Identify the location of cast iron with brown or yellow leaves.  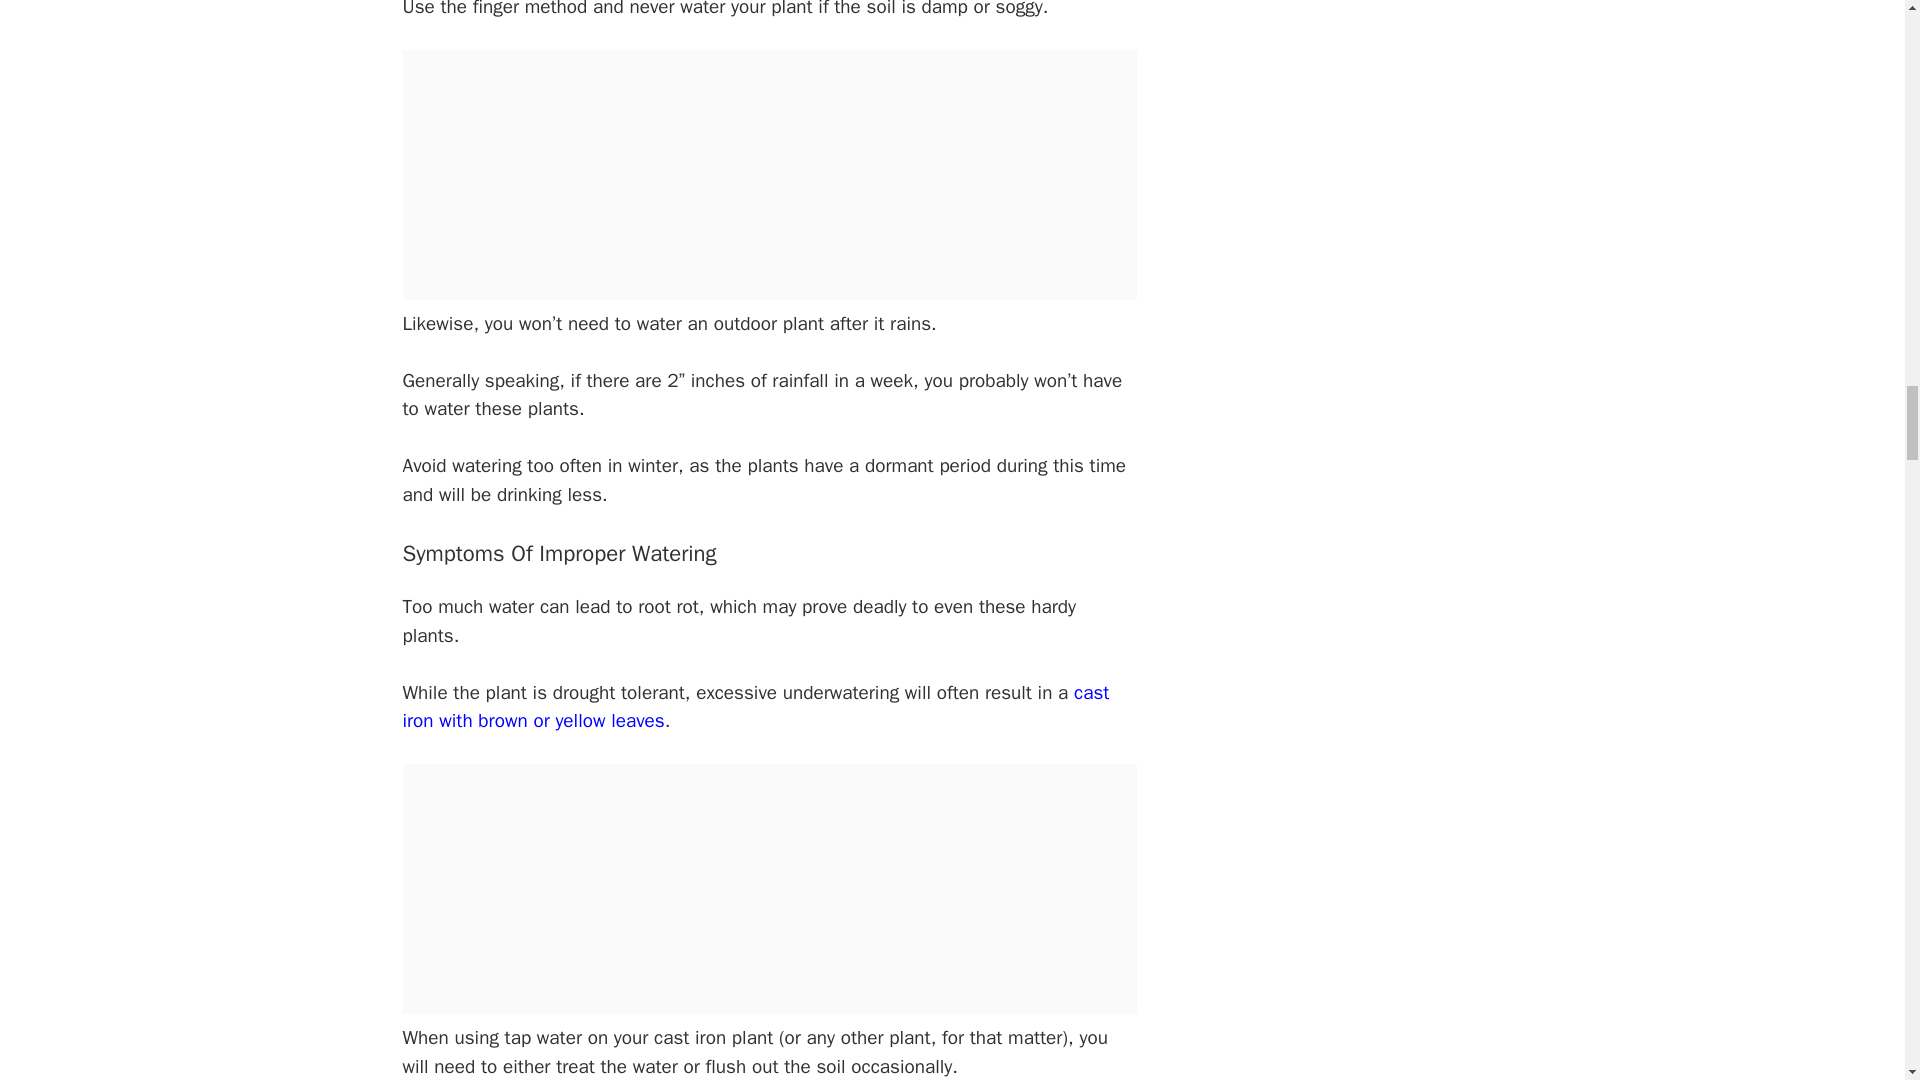
(755, 708).